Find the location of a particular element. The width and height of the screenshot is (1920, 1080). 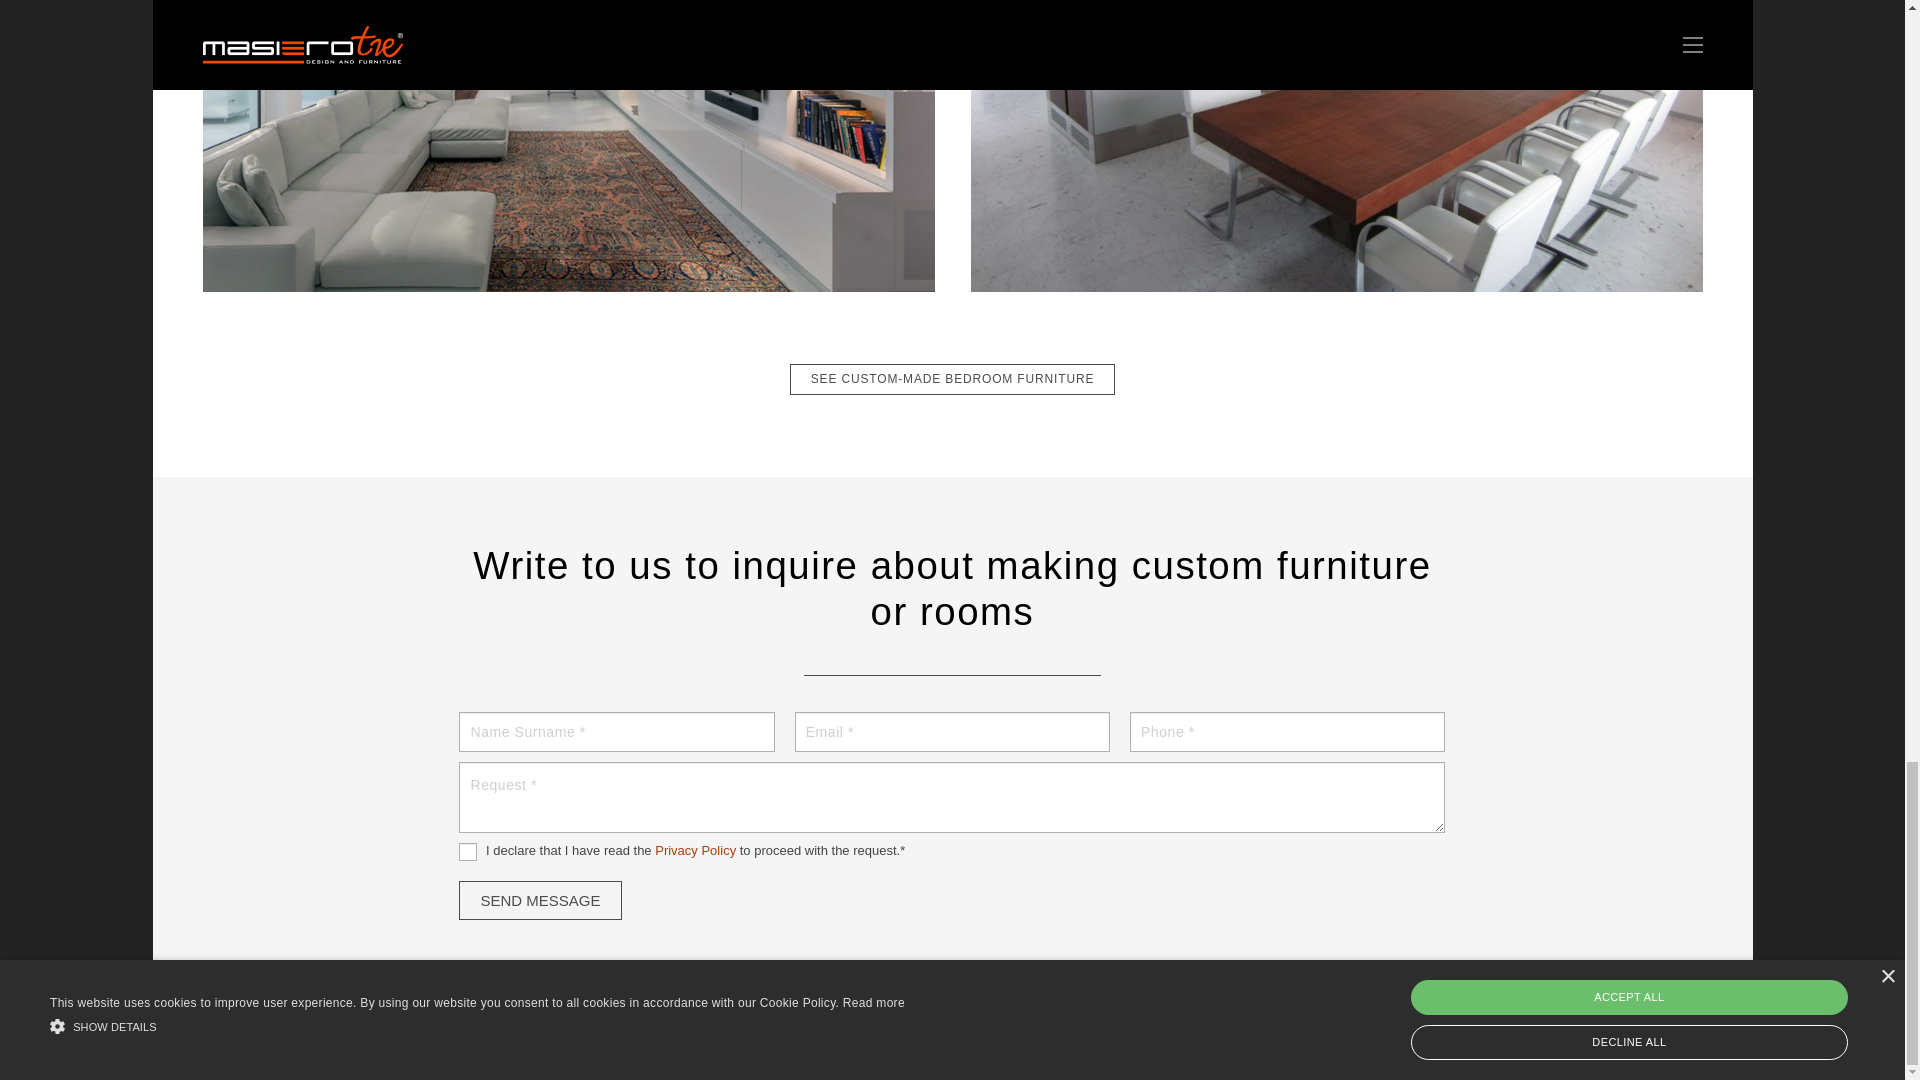

Facebook is located at coordinates (1613, 1035).